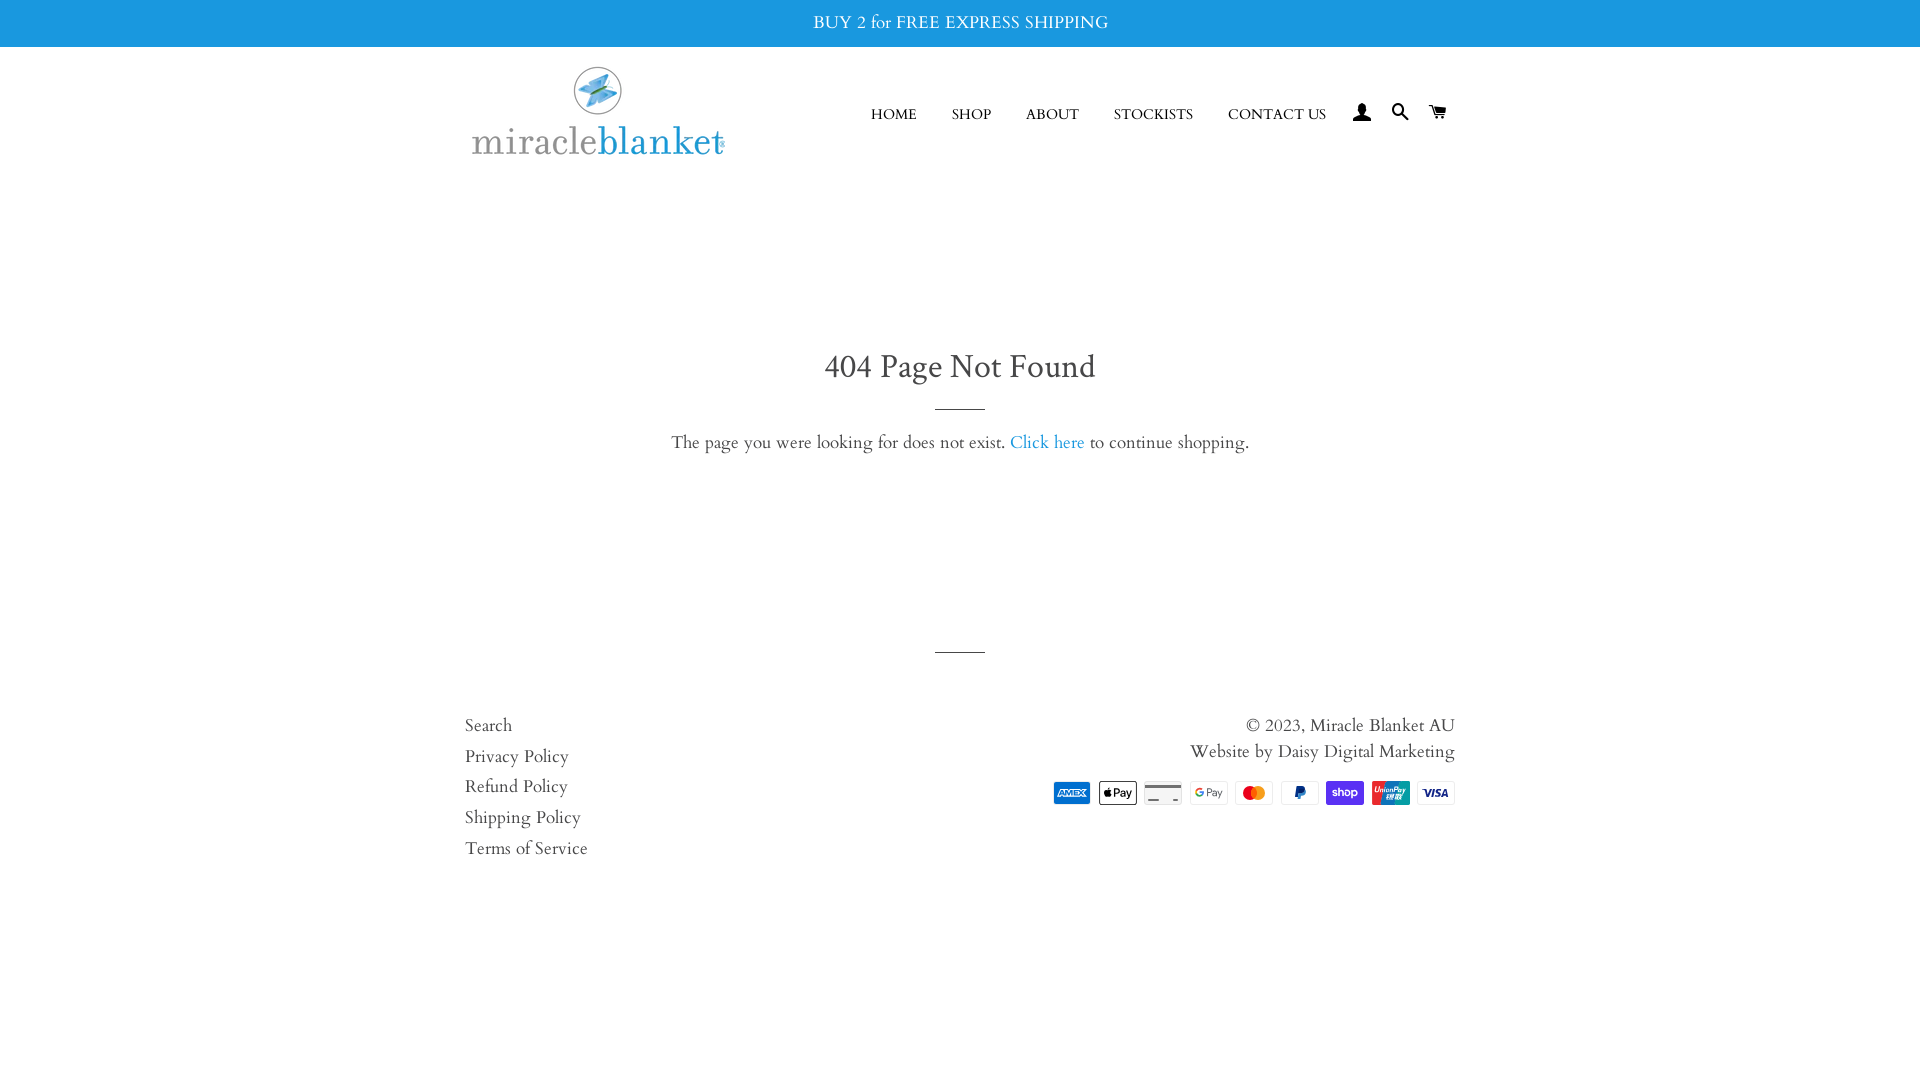 Image resolution: width=1920 pixels, height=1080 pixels. Describe the element at coordinates (1322, 752) in the screenshot. I see `Website by Daisy Digital Marketing` at that location.